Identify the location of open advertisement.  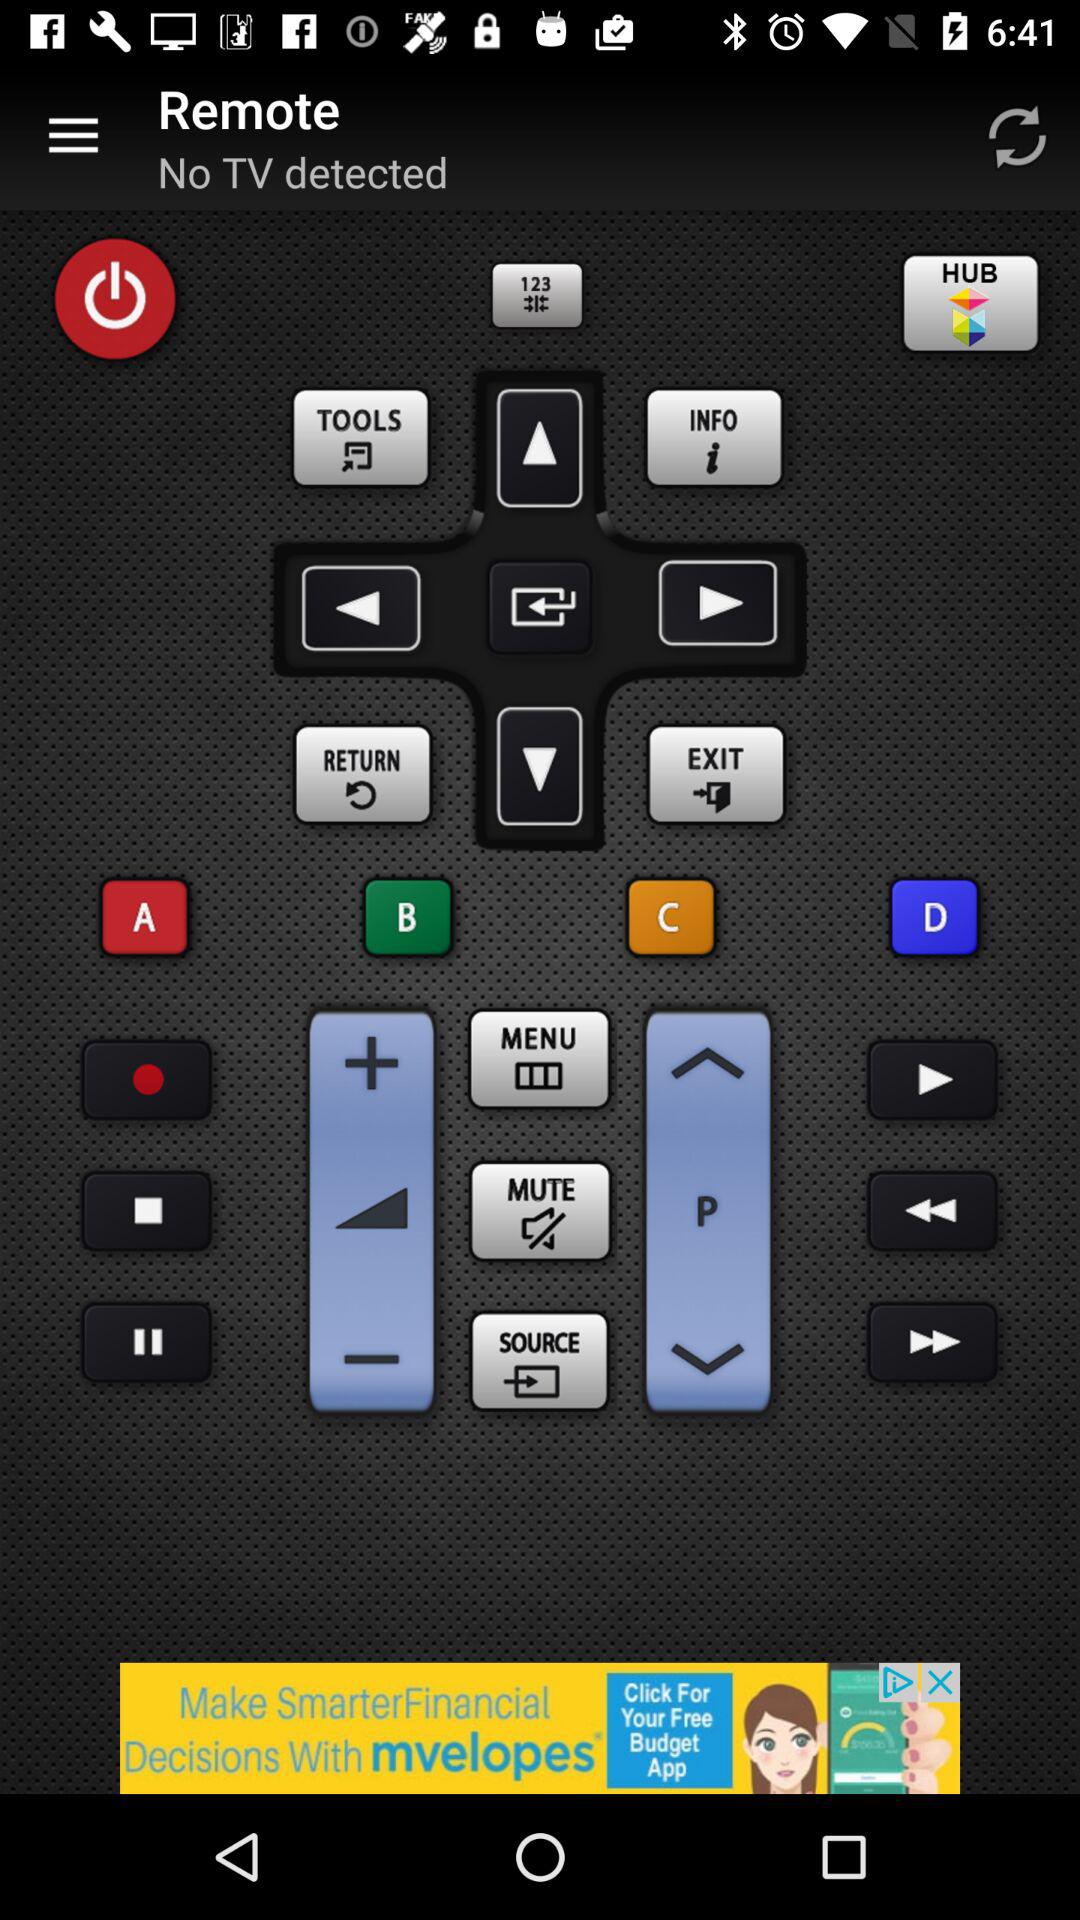
(540, 1728).